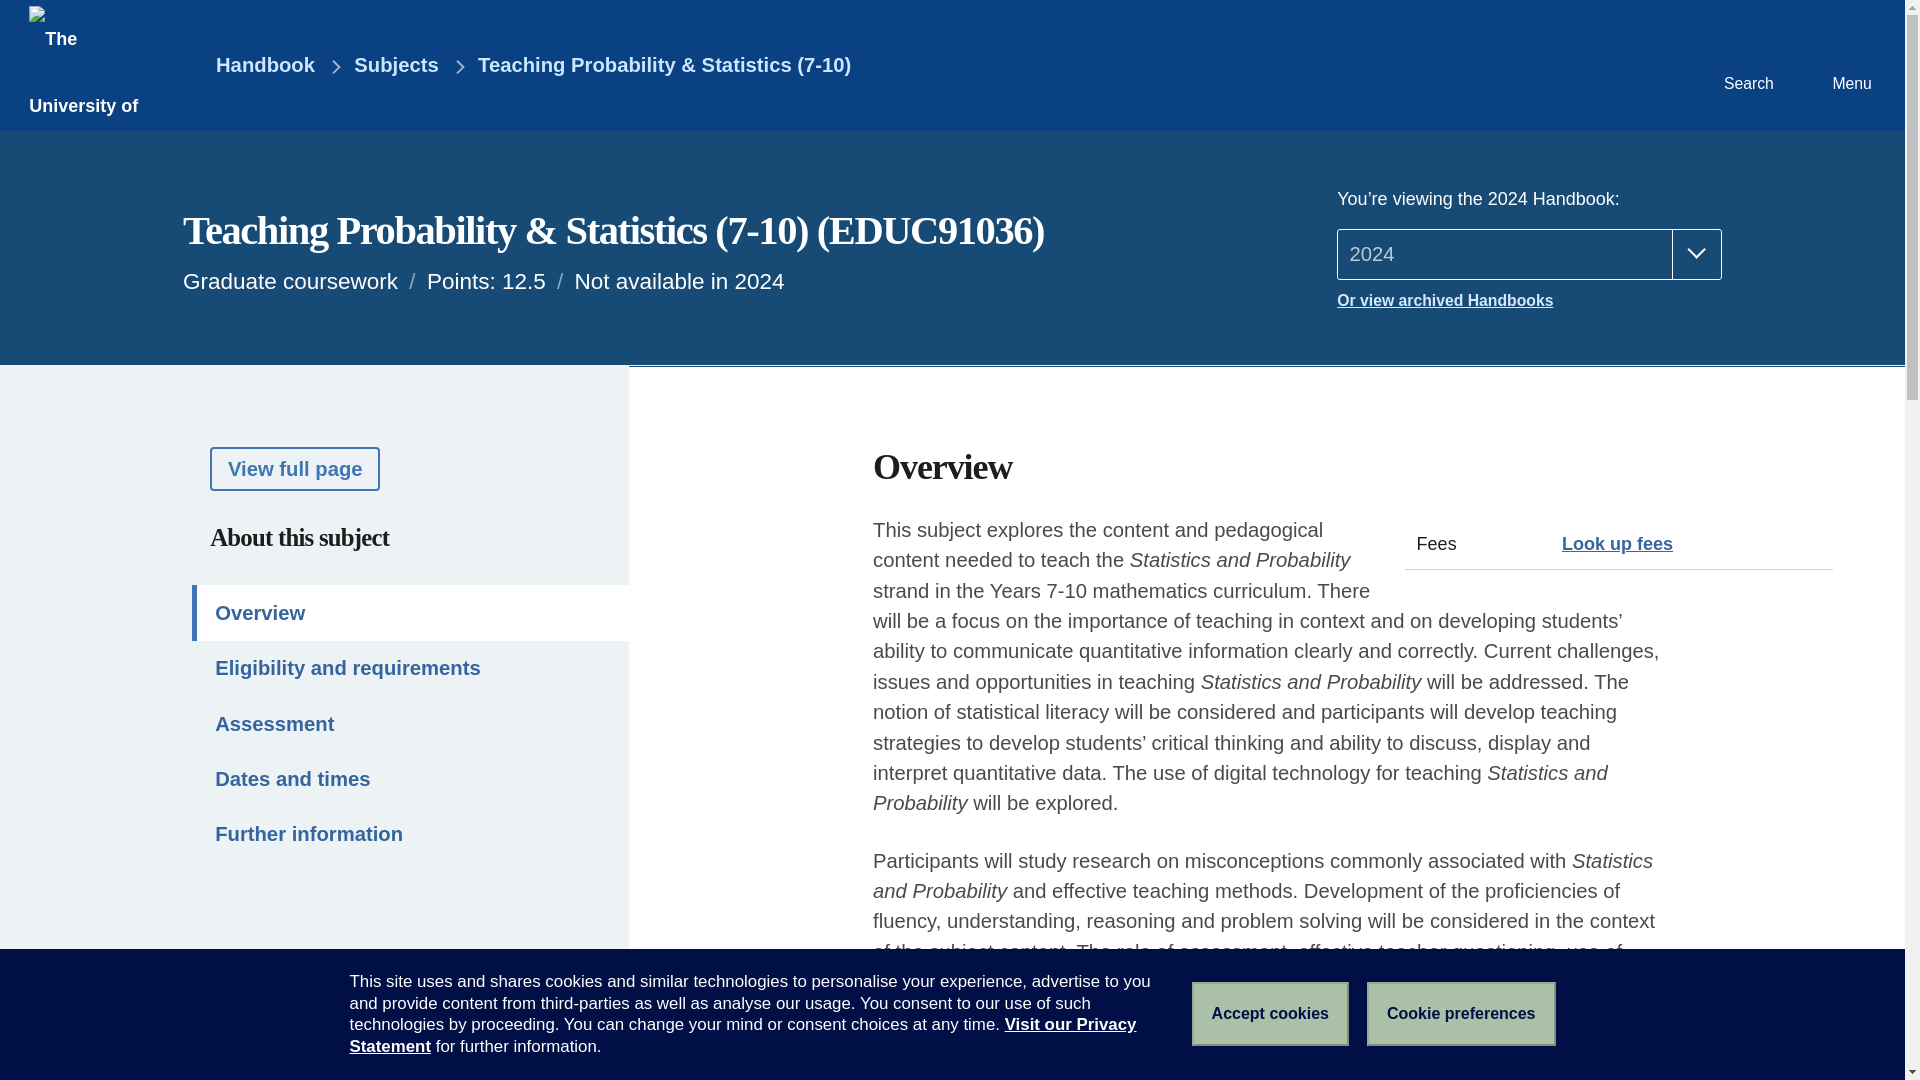 This screenshot has width=1920, height=1080. What do you see at coordinates (410, 668) in the screenshot?
I see `Eligibility and requirements` at bounding box center [410, 668].